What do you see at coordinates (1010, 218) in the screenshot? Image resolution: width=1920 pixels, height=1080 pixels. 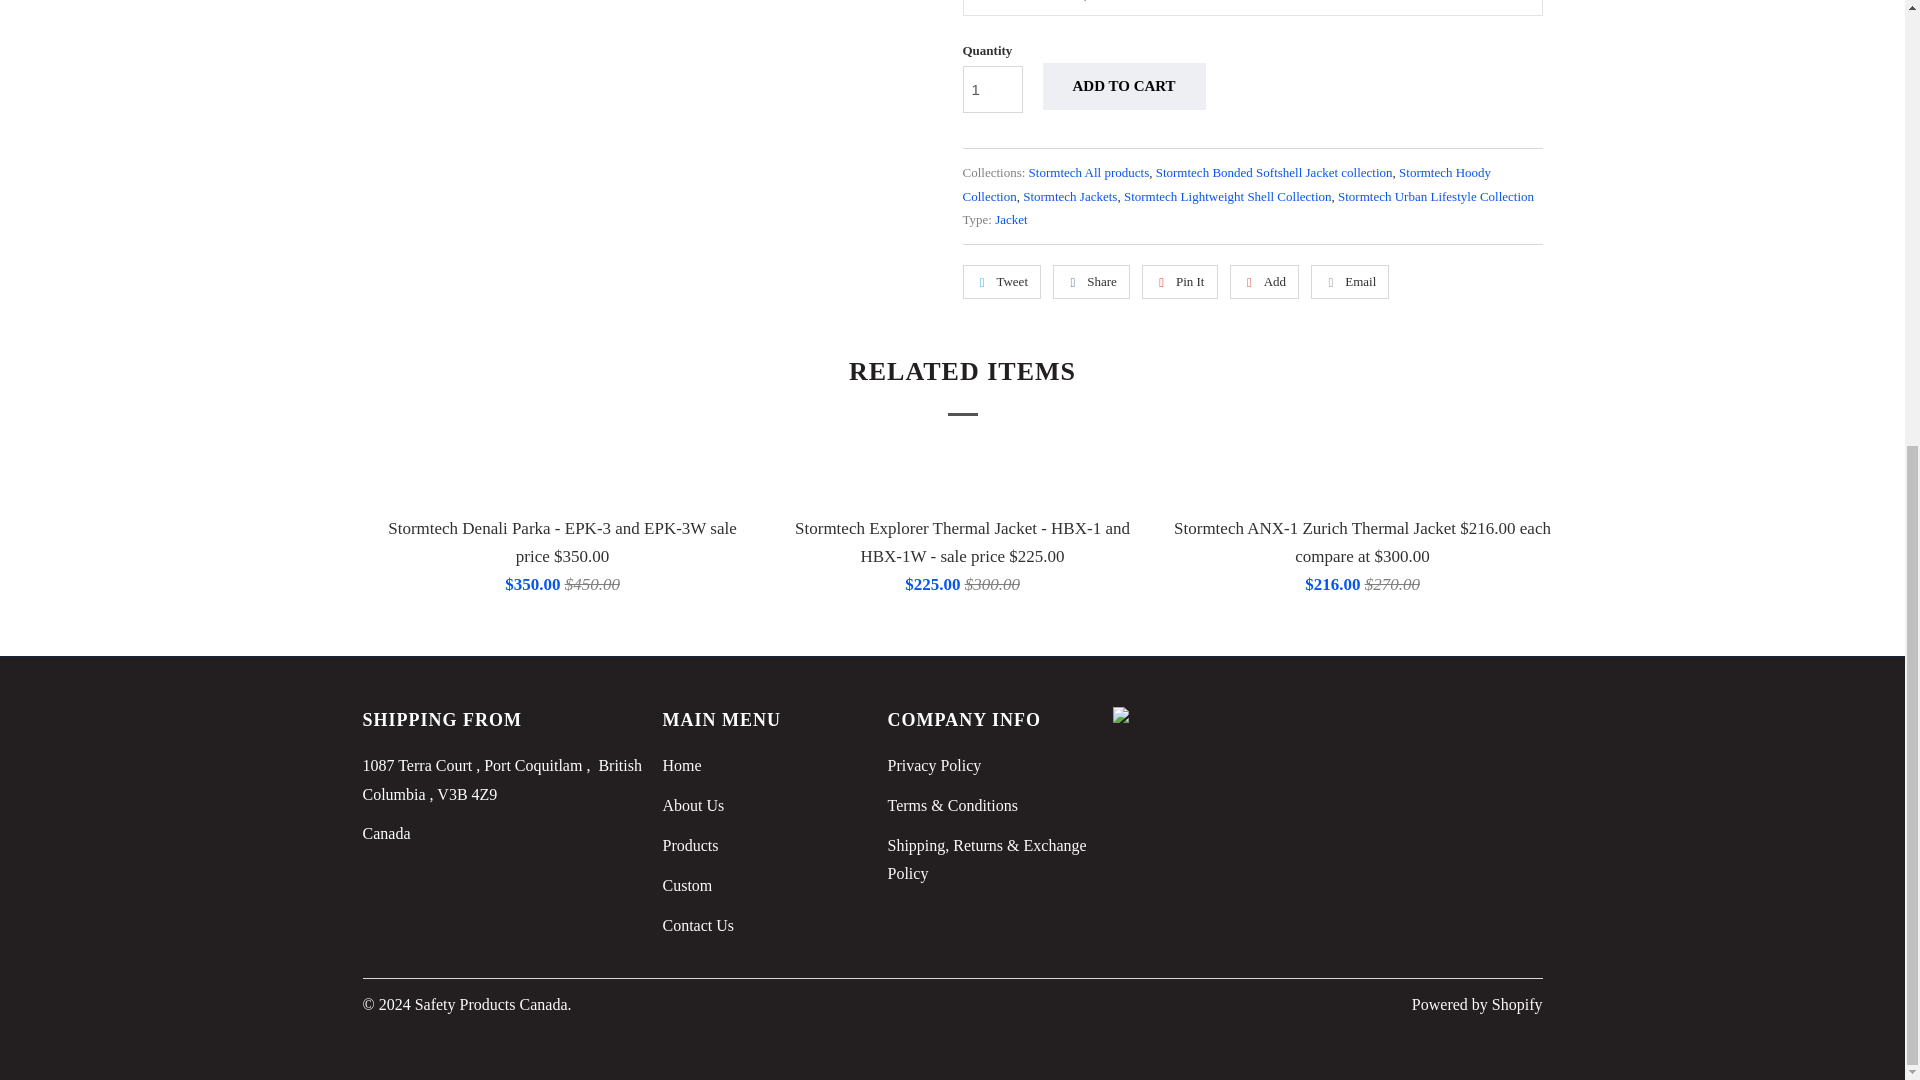 I see `Jacket` at bounding box center [1010, 218].